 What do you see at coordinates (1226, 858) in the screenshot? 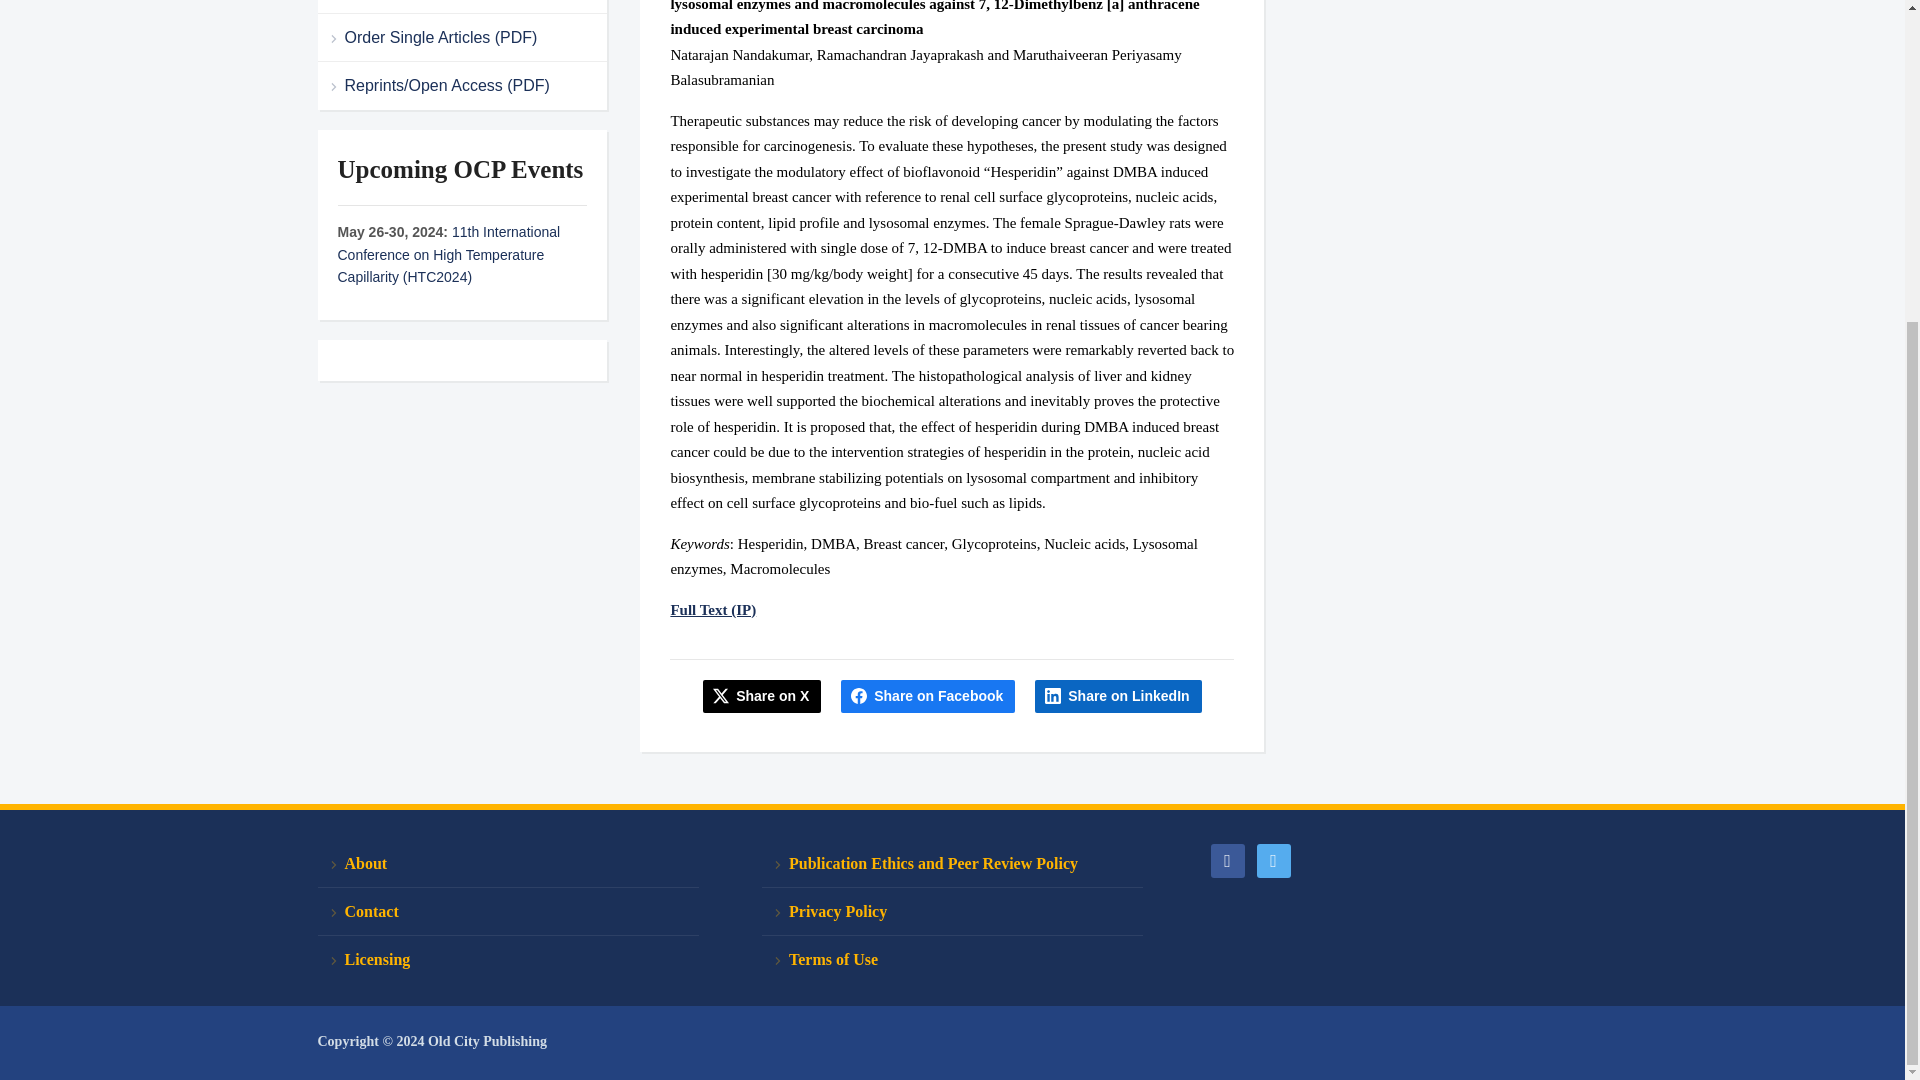
I see `Friend me on Facebook` at bounding box center [1226, 858].